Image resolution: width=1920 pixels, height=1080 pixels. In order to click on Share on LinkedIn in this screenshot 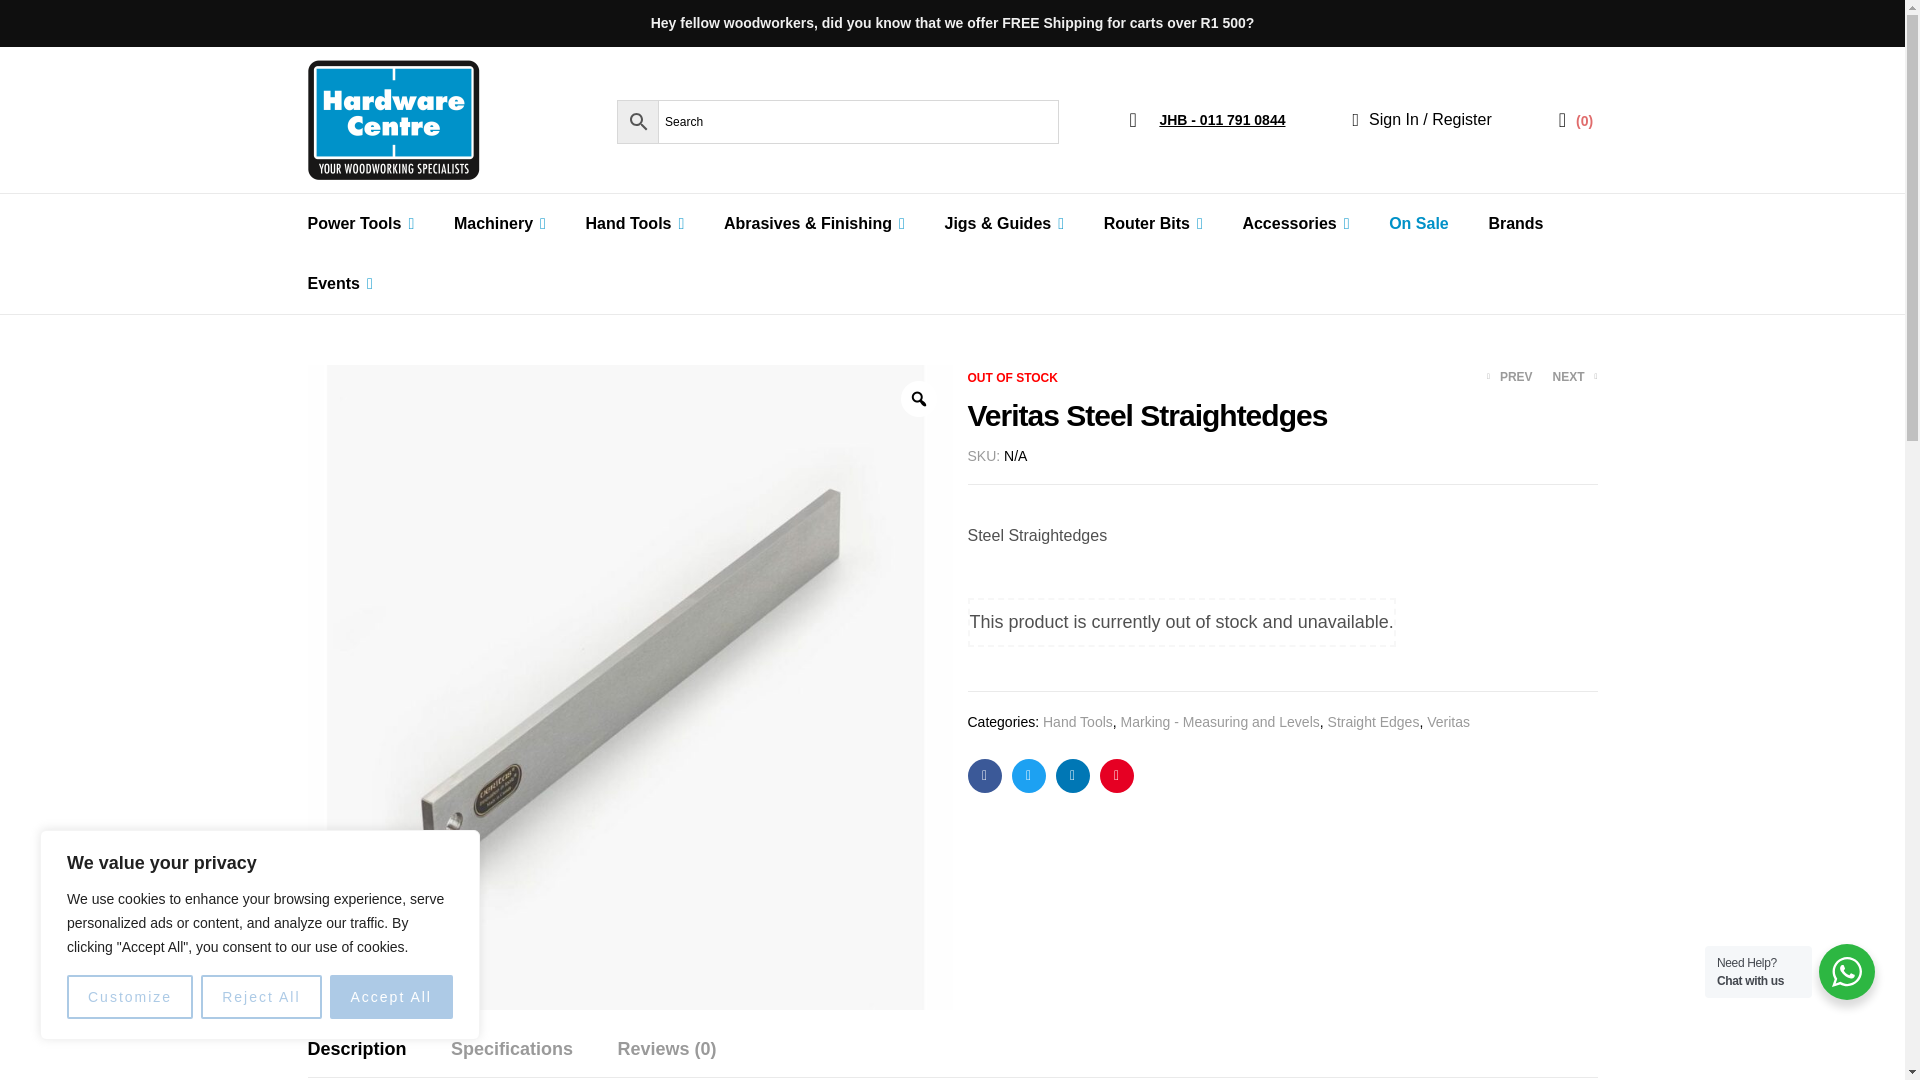, I will do `click(1073, 776)`.